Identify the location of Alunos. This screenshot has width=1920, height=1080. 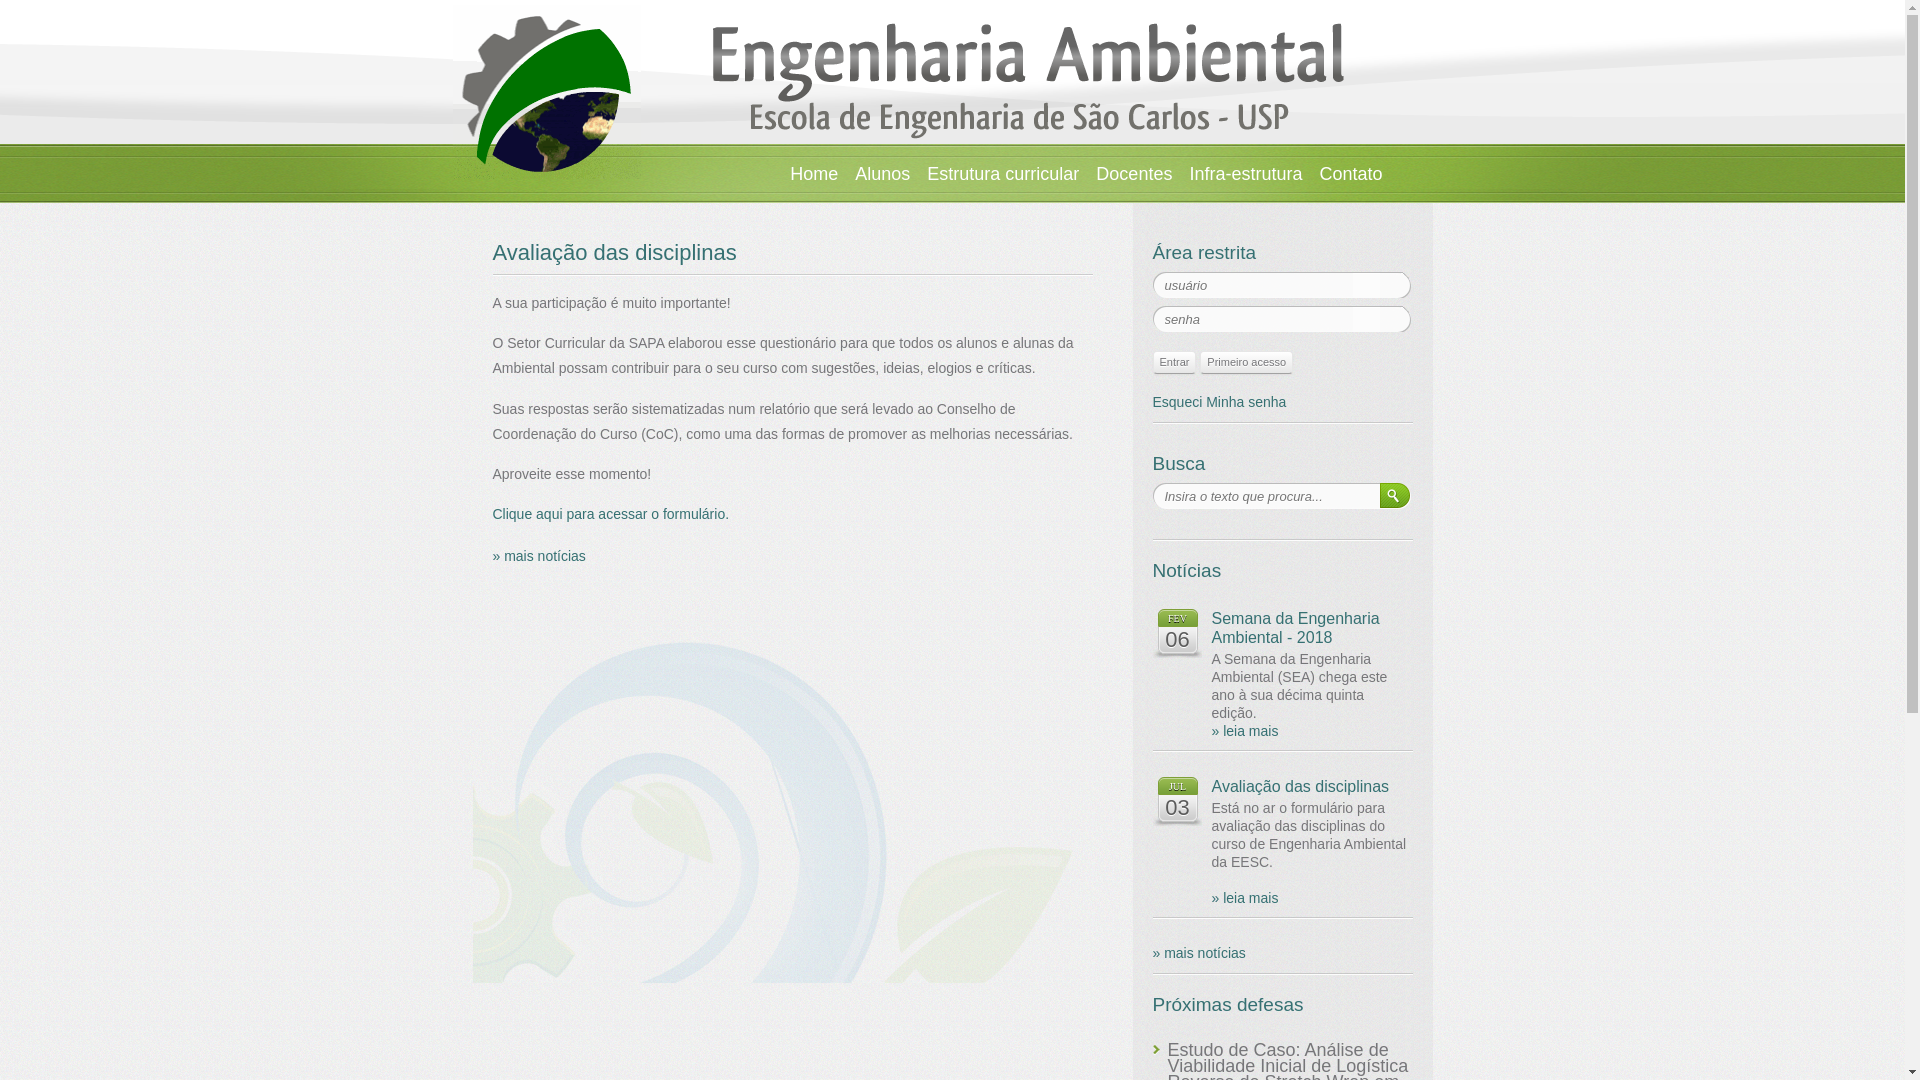
(882, 174).